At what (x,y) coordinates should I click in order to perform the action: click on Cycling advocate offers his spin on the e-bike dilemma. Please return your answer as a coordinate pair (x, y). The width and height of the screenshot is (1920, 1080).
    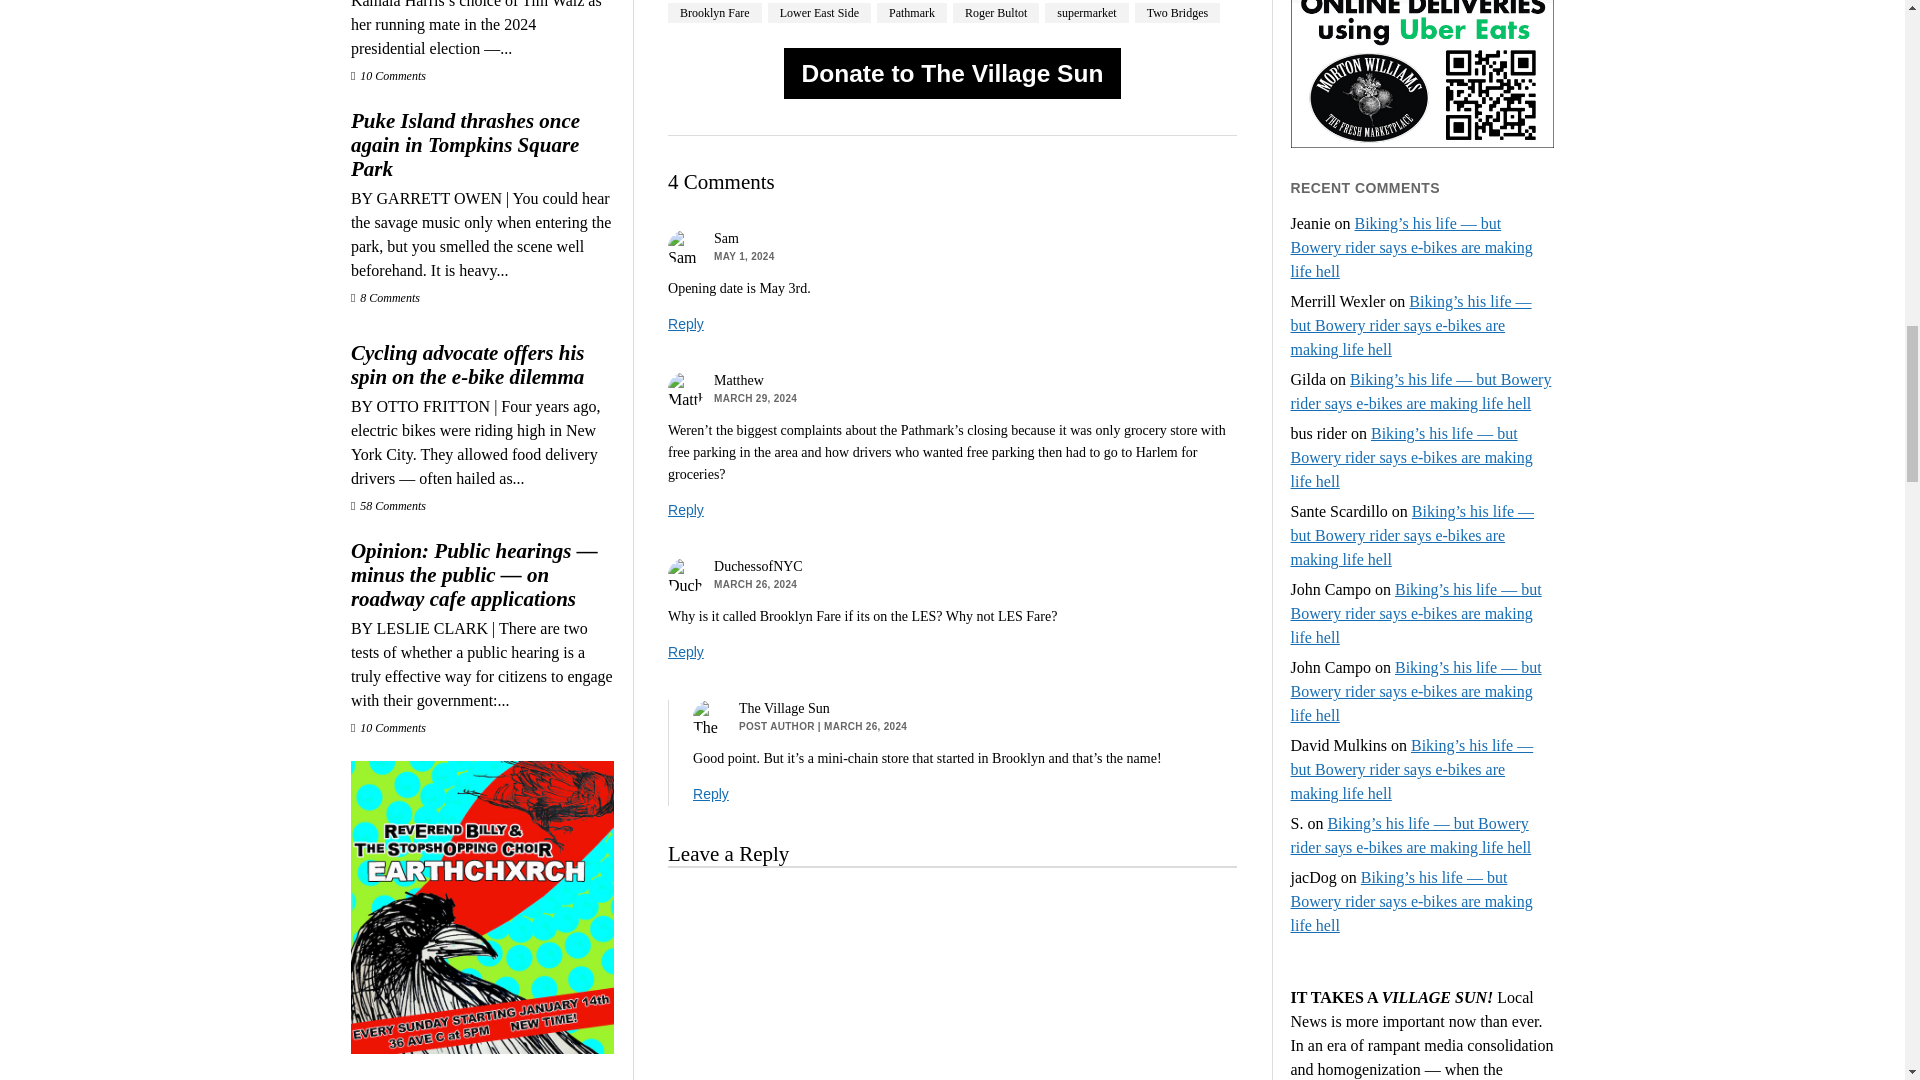
    Looking at the image, I should click on (482, 364).